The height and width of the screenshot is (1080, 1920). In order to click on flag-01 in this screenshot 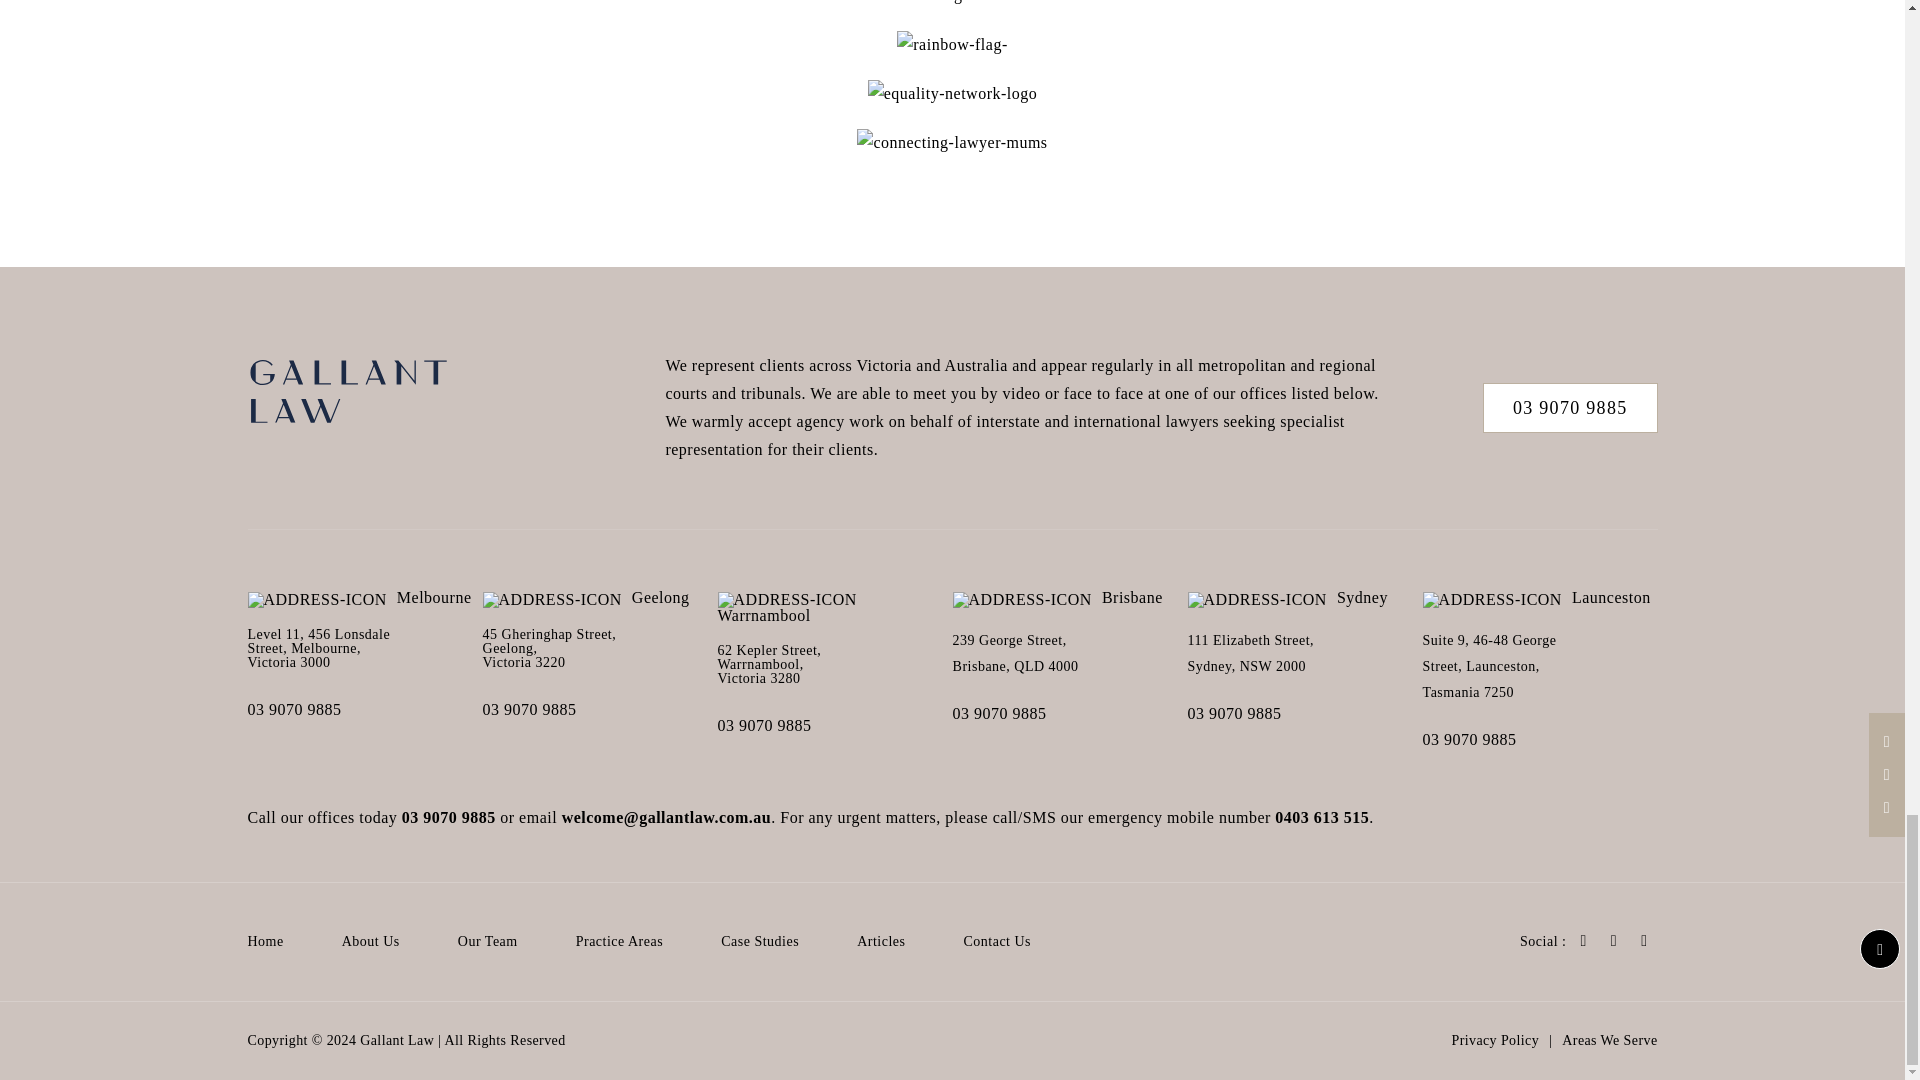, I will do `click(952, 4)`.